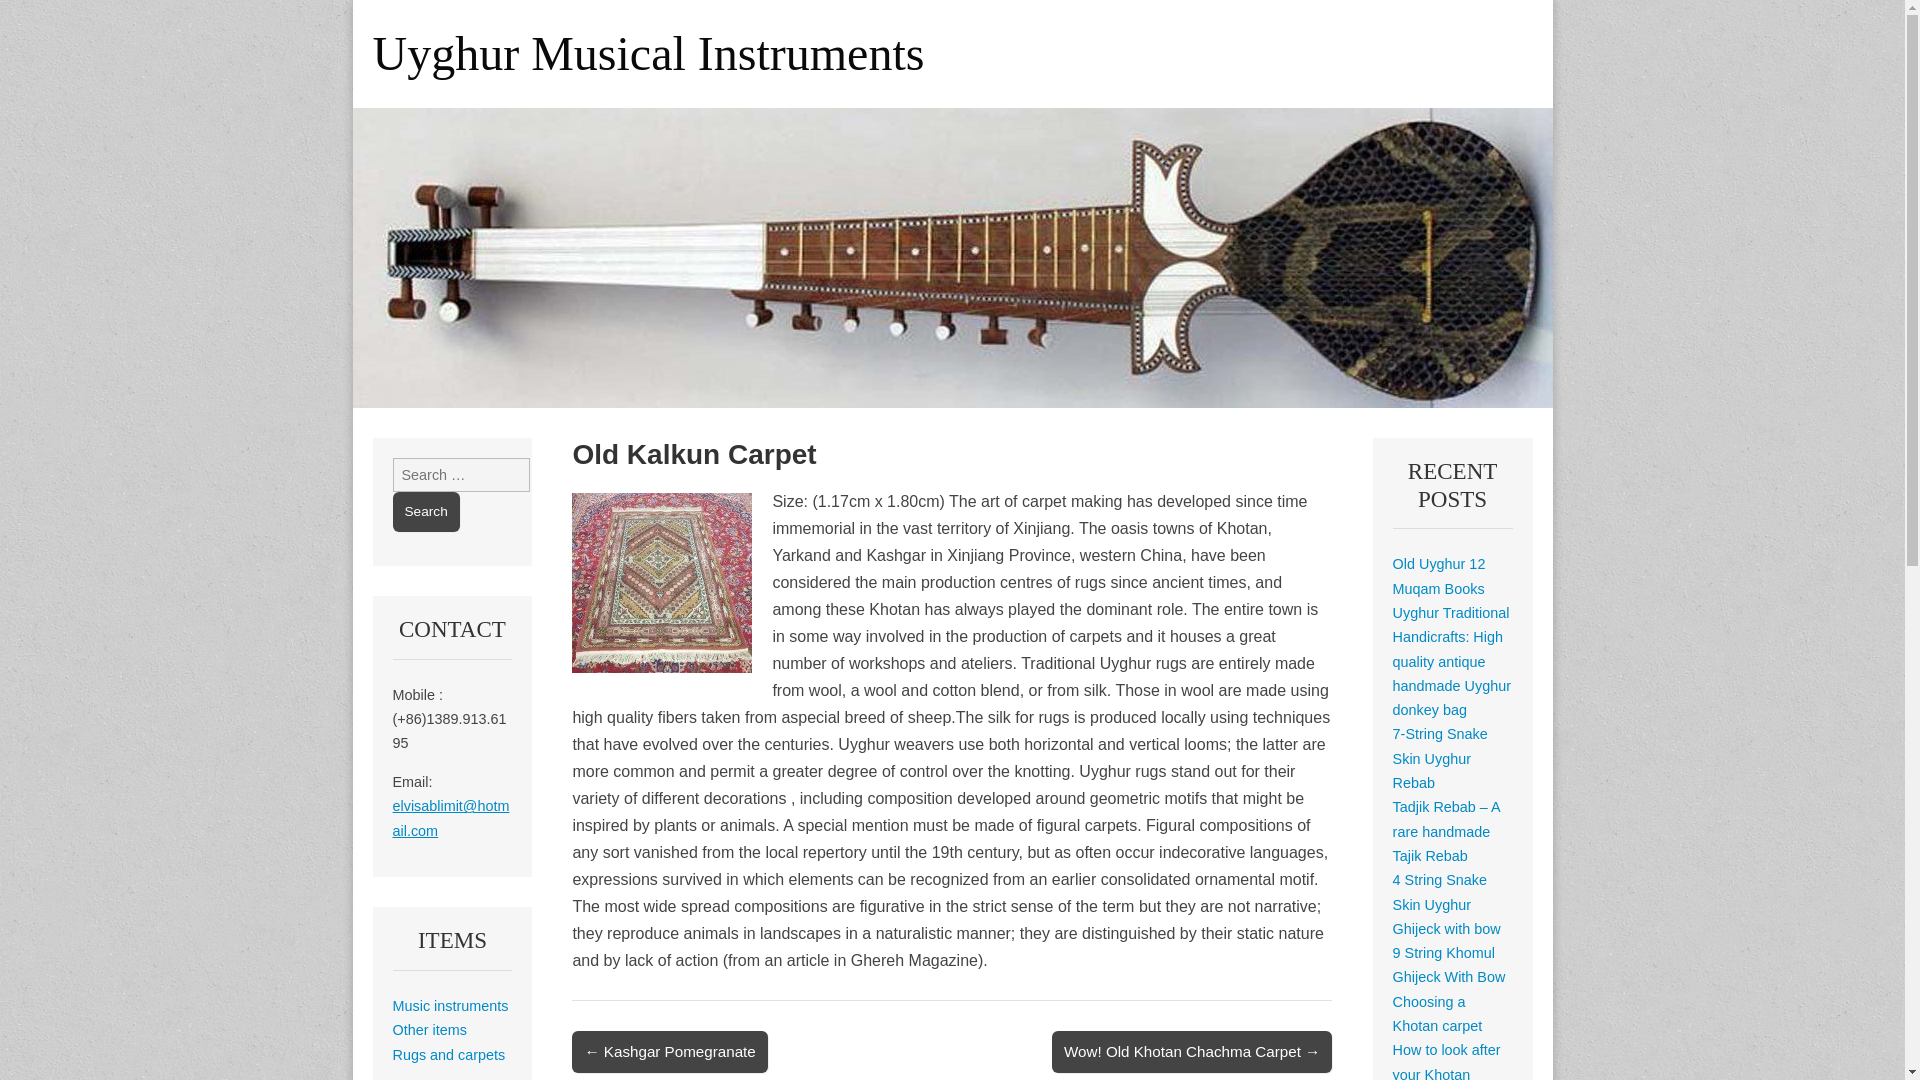 The image size is (1920, 1080). Describe the element at coordinates (1440, 576) in the screenshot. I see `Old Uyghur 12 Muqam Books` at that location.